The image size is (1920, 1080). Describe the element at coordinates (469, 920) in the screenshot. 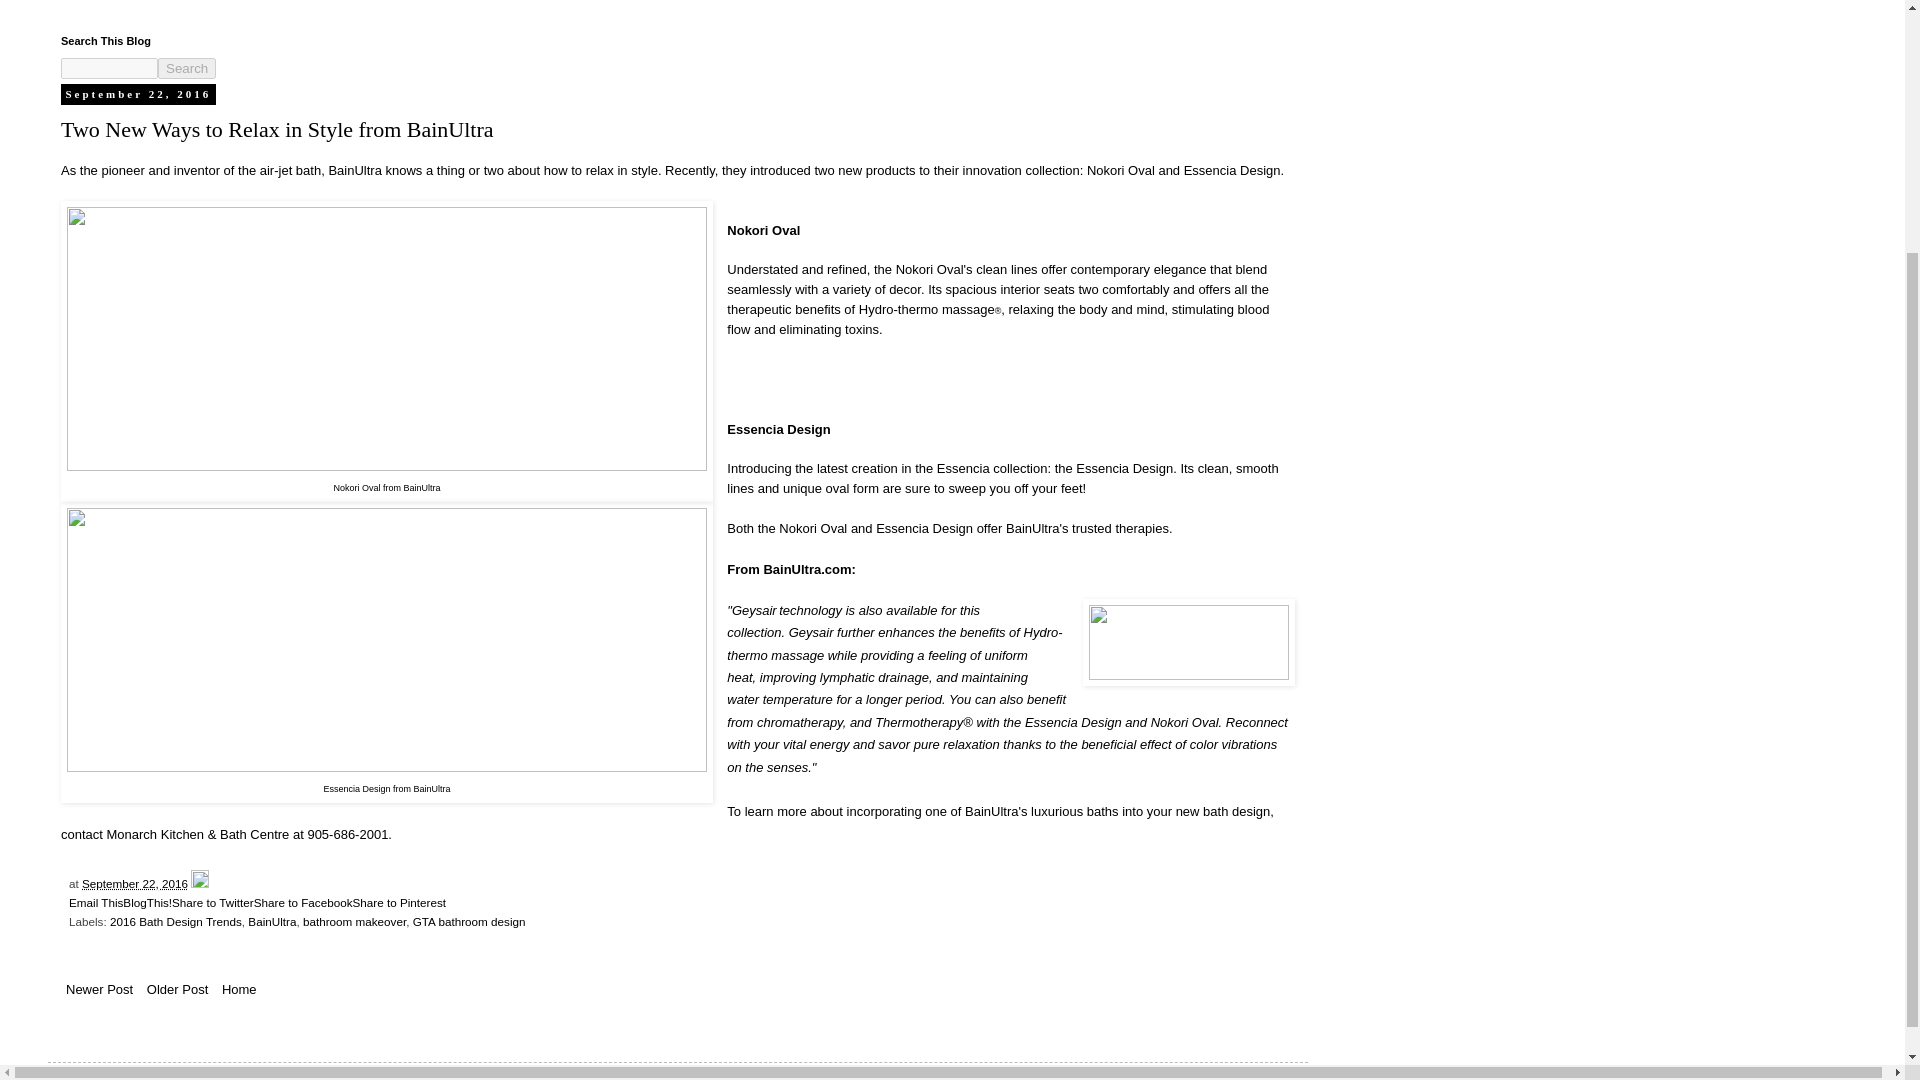

I see `GTA bathroom design` at that location.